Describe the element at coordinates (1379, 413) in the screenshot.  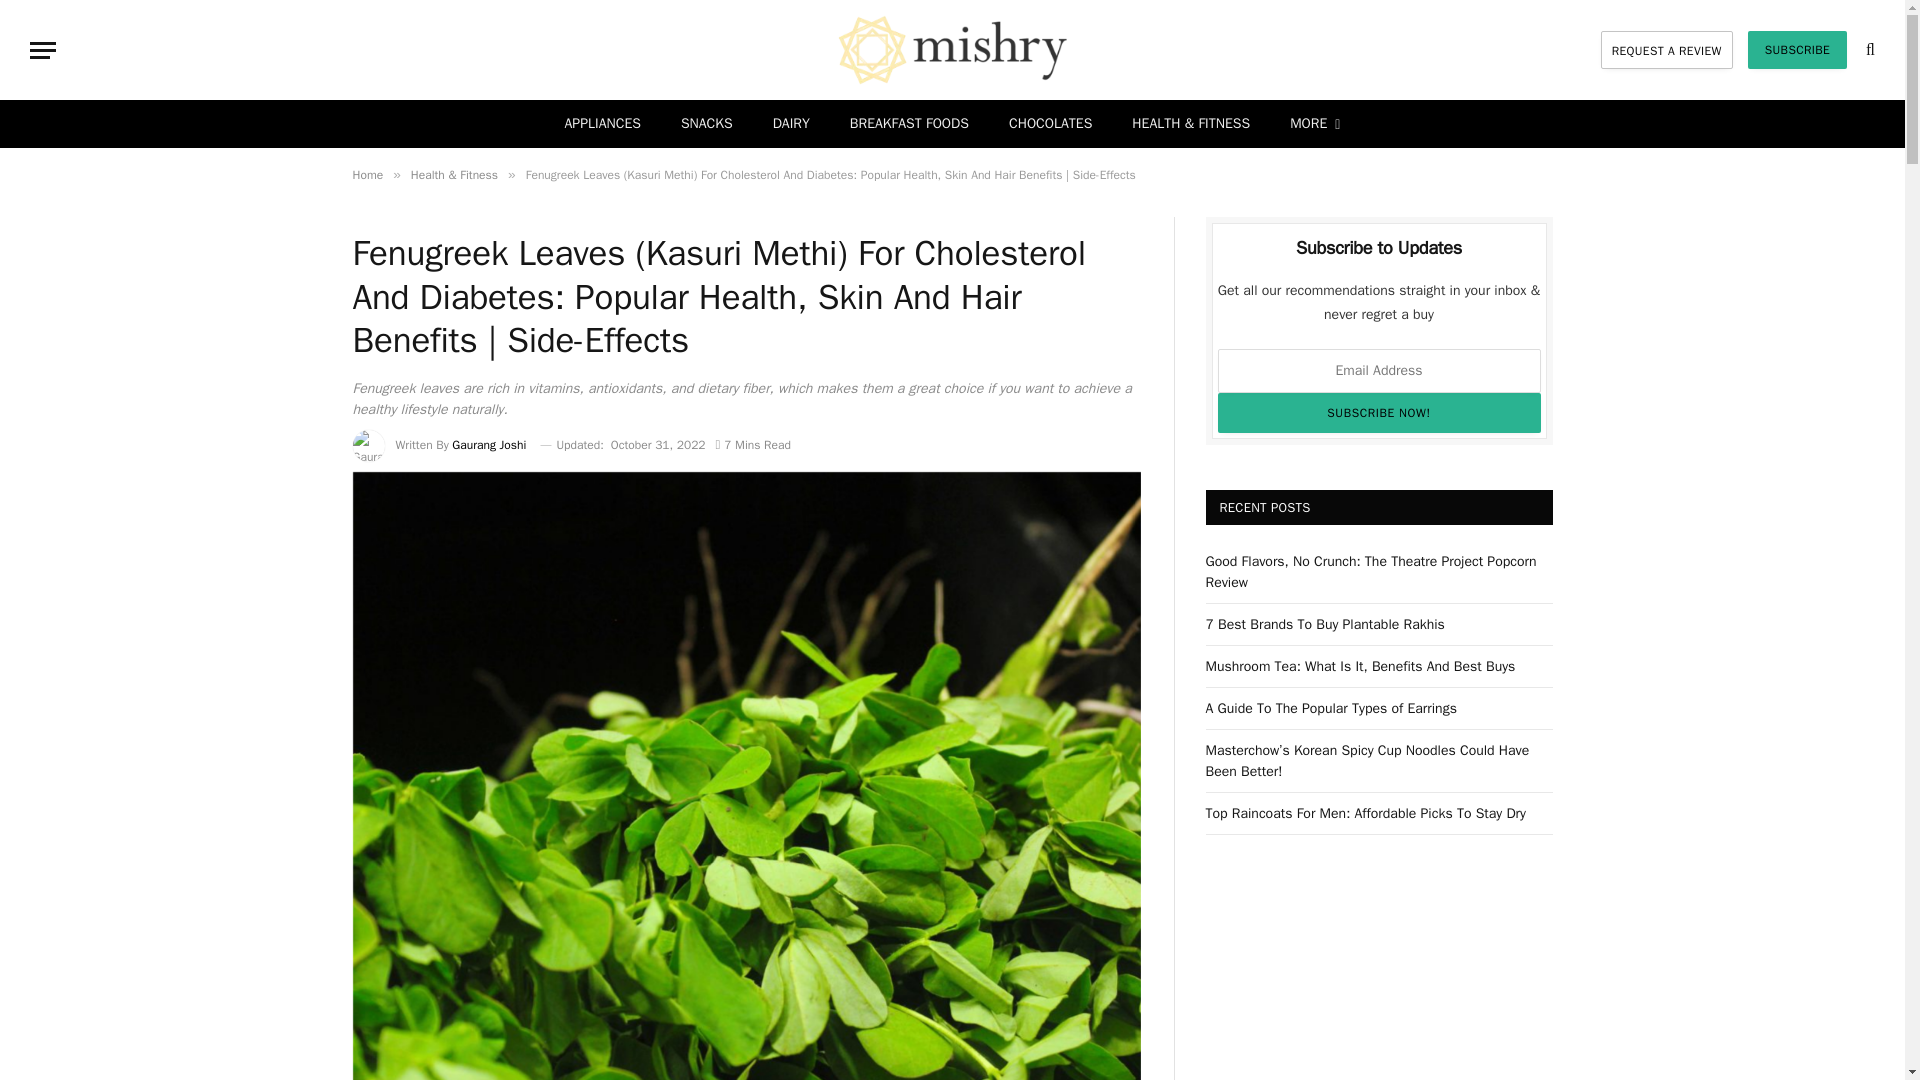
I see `Subscribe Now!` at that location.